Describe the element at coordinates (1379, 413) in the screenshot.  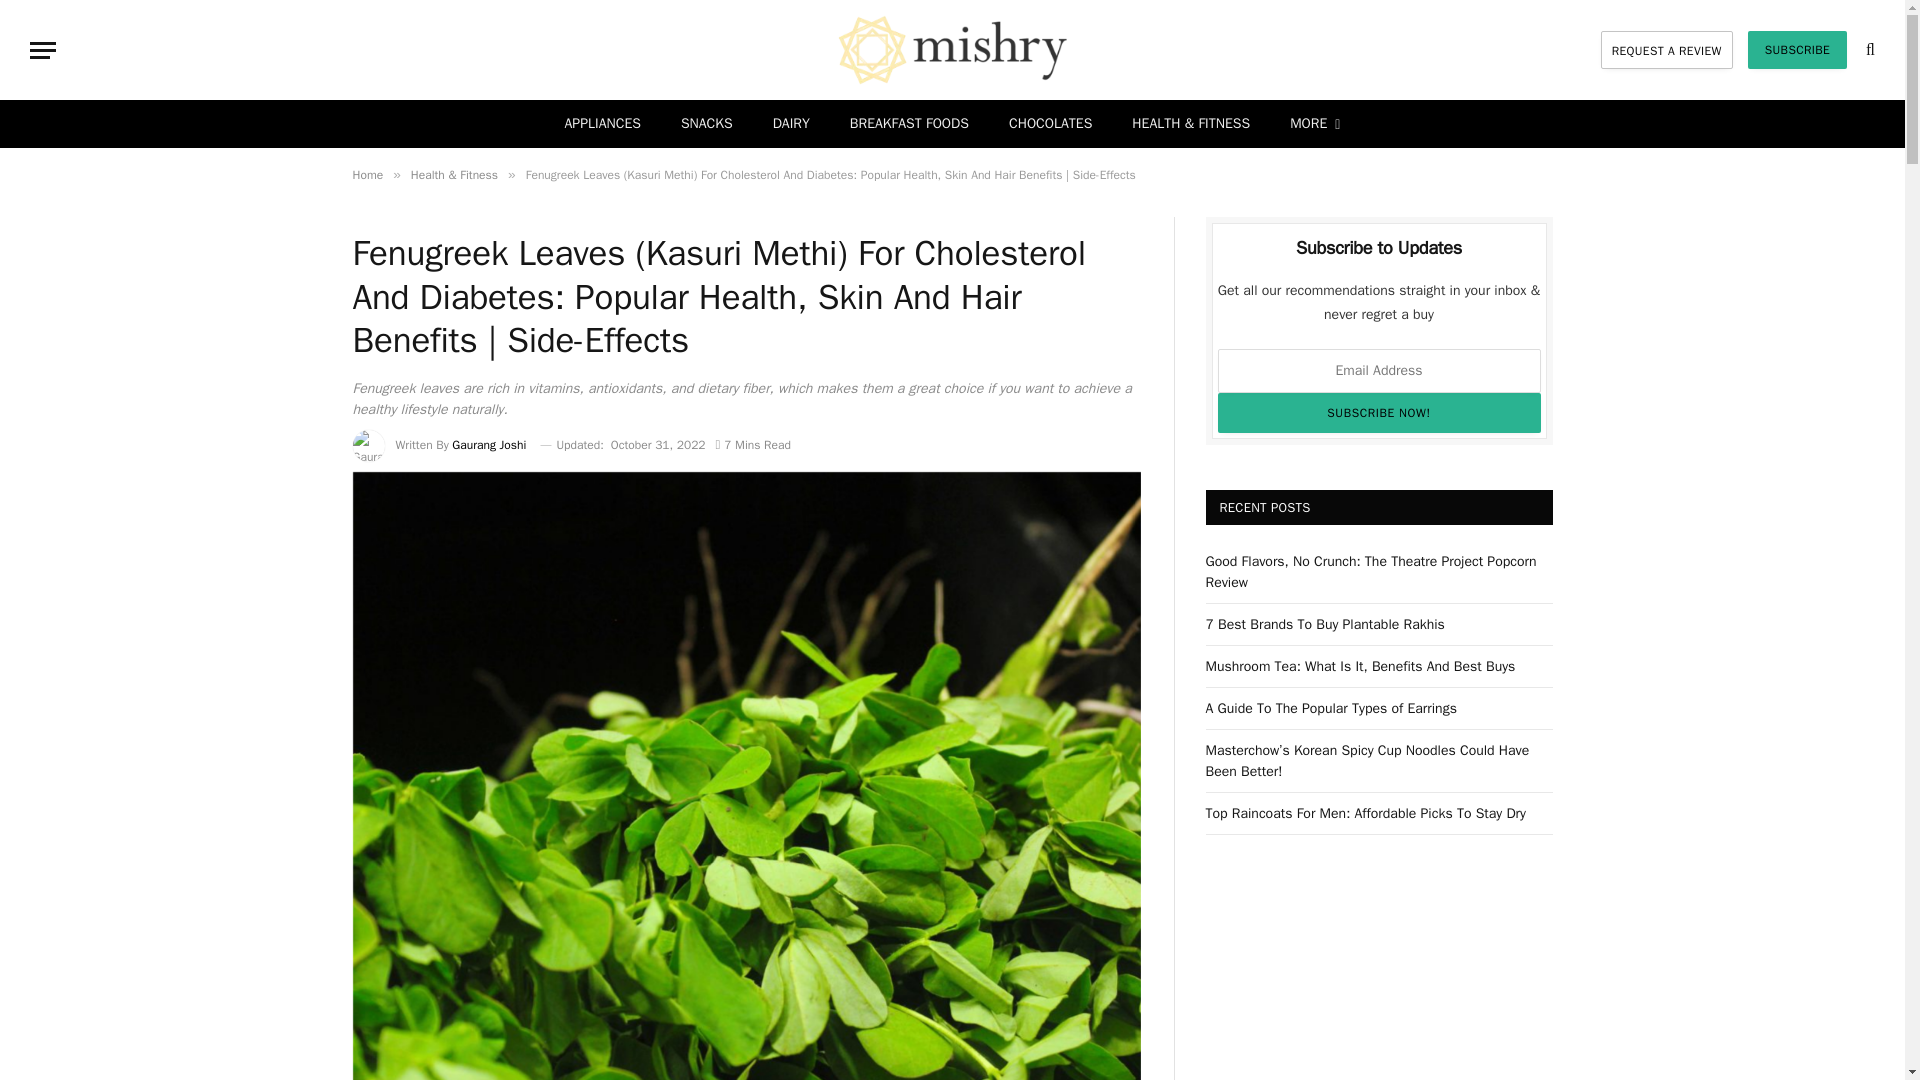
I see `Subscribe Now!` at that location.